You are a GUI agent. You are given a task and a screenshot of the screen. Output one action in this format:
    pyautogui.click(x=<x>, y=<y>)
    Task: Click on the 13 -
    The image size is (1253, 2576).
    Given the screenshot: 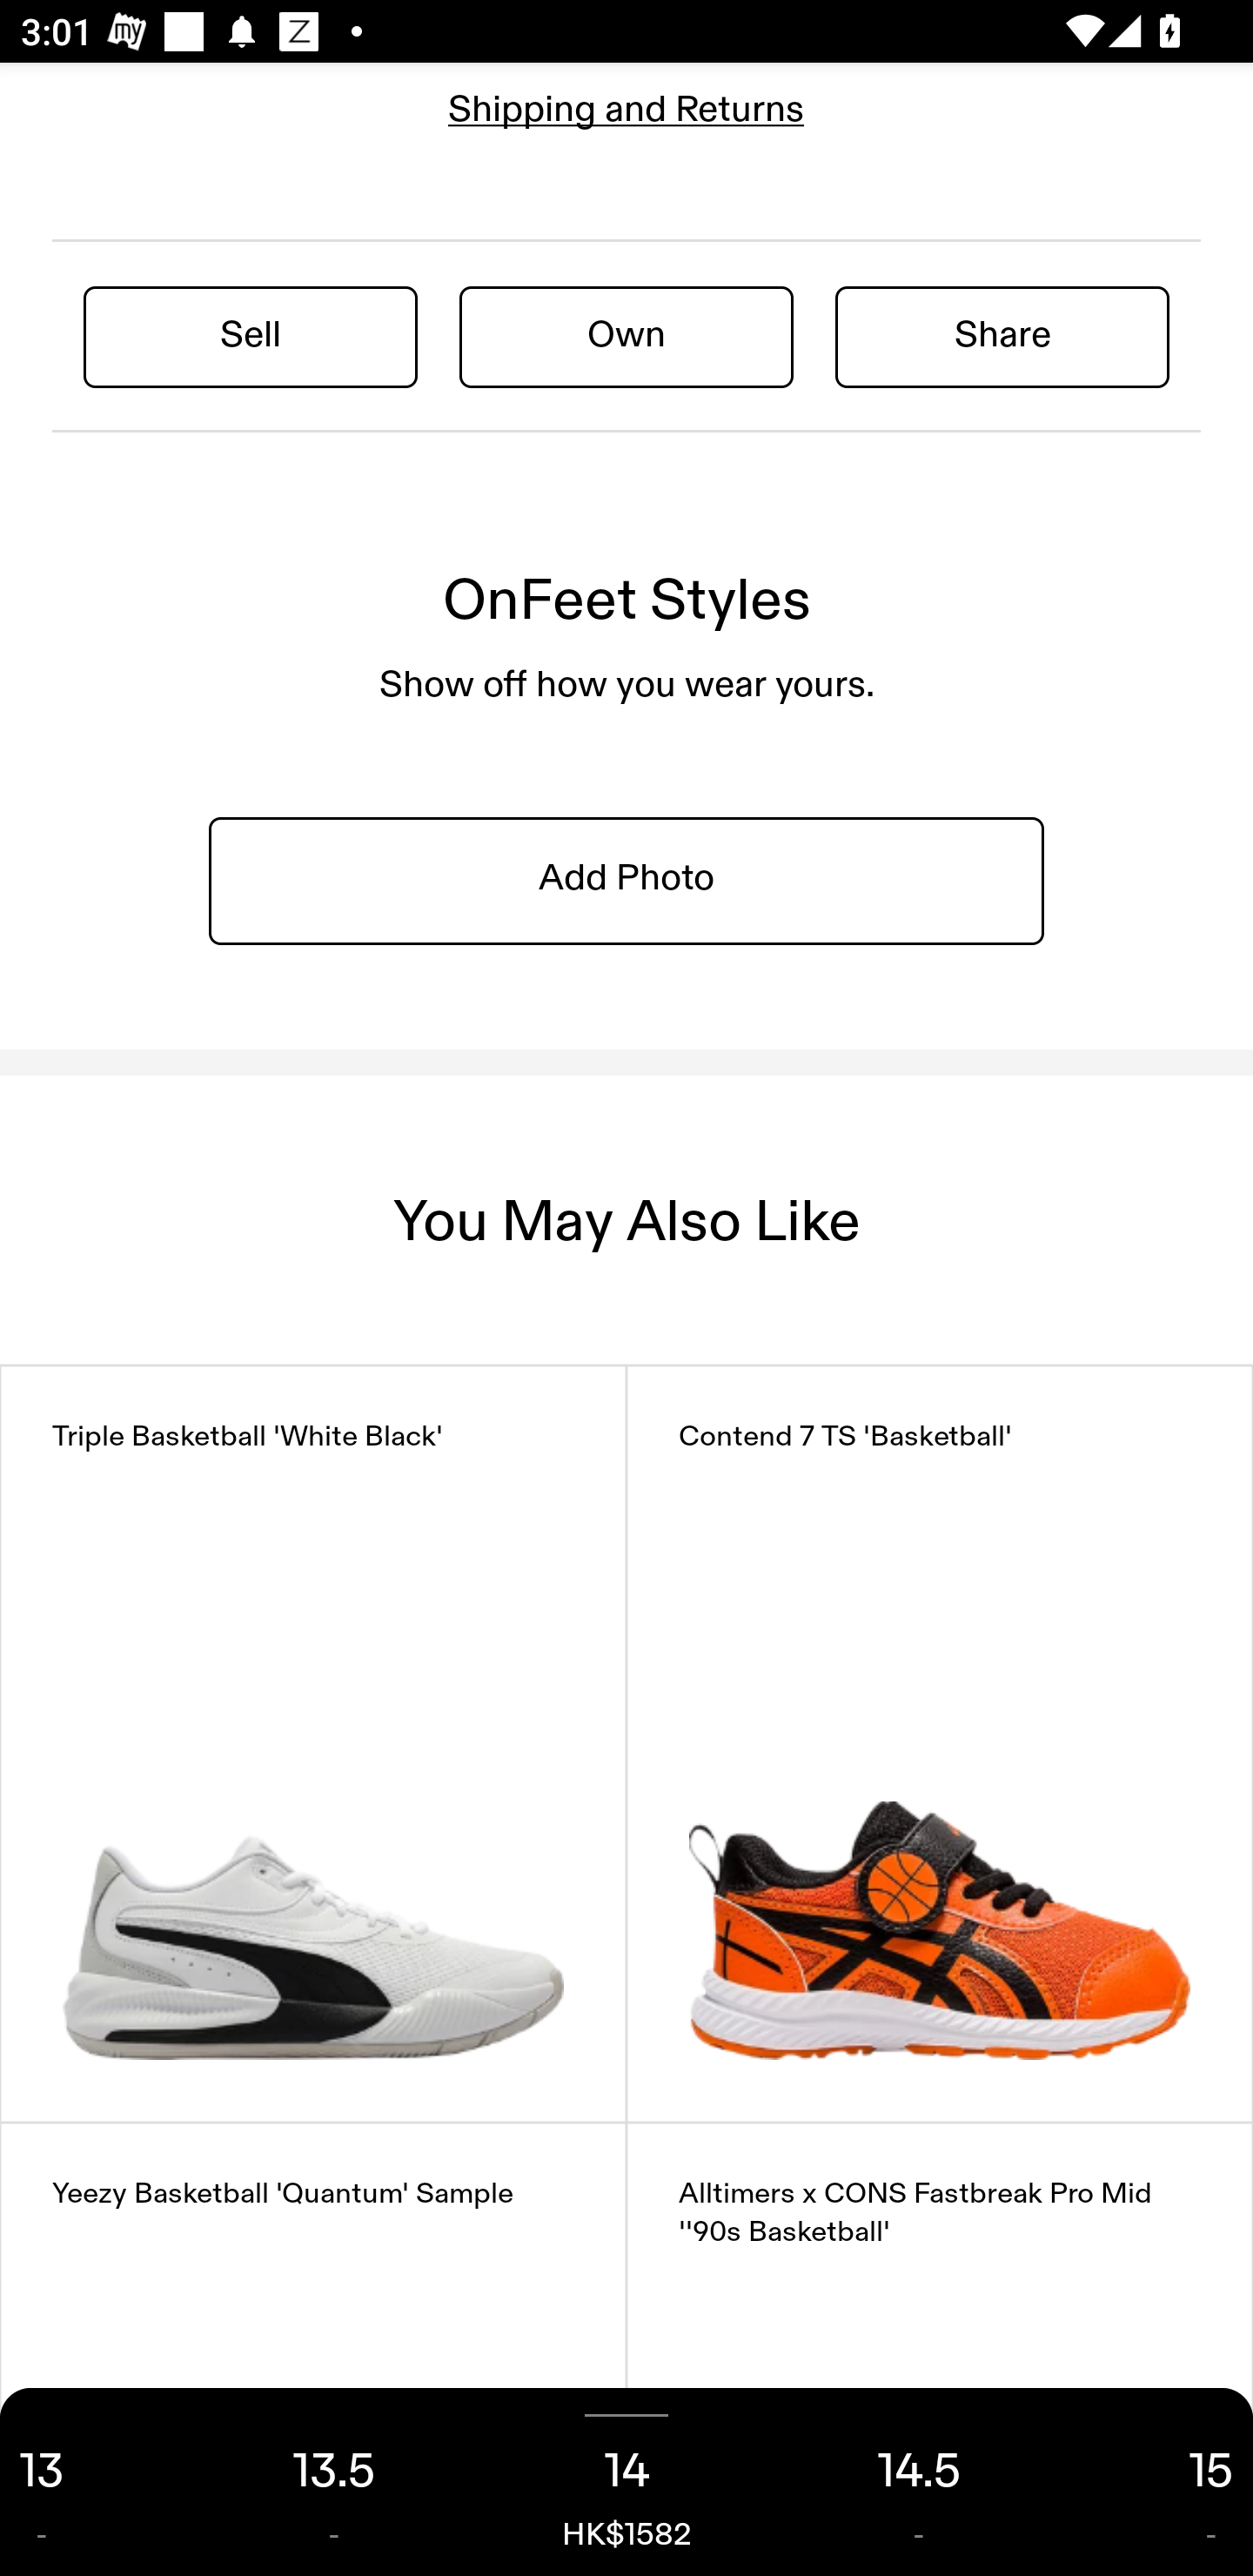 What is the action you would take?
    pyautogui.click(x=94, y=2482)
    